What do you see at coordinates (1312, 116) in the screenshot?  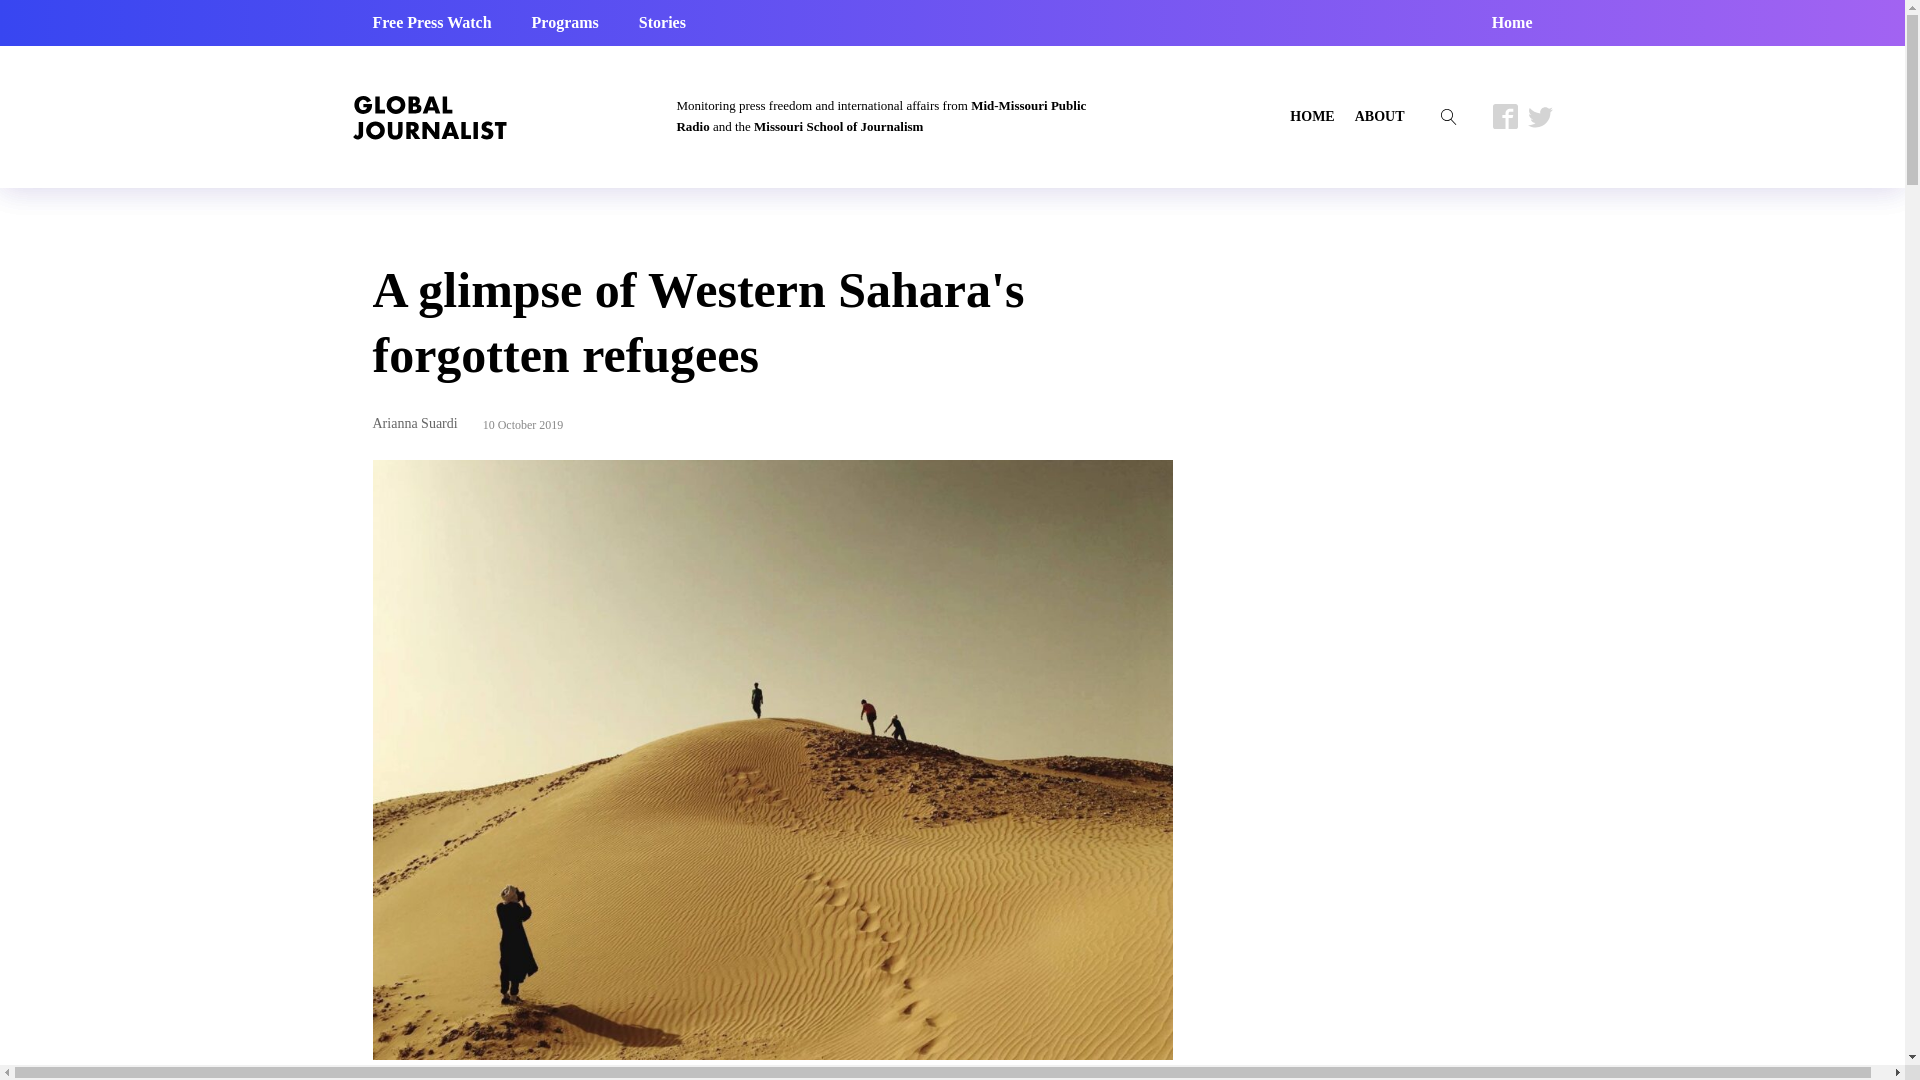 I see `HOME` at bounding box center [1312, 116].